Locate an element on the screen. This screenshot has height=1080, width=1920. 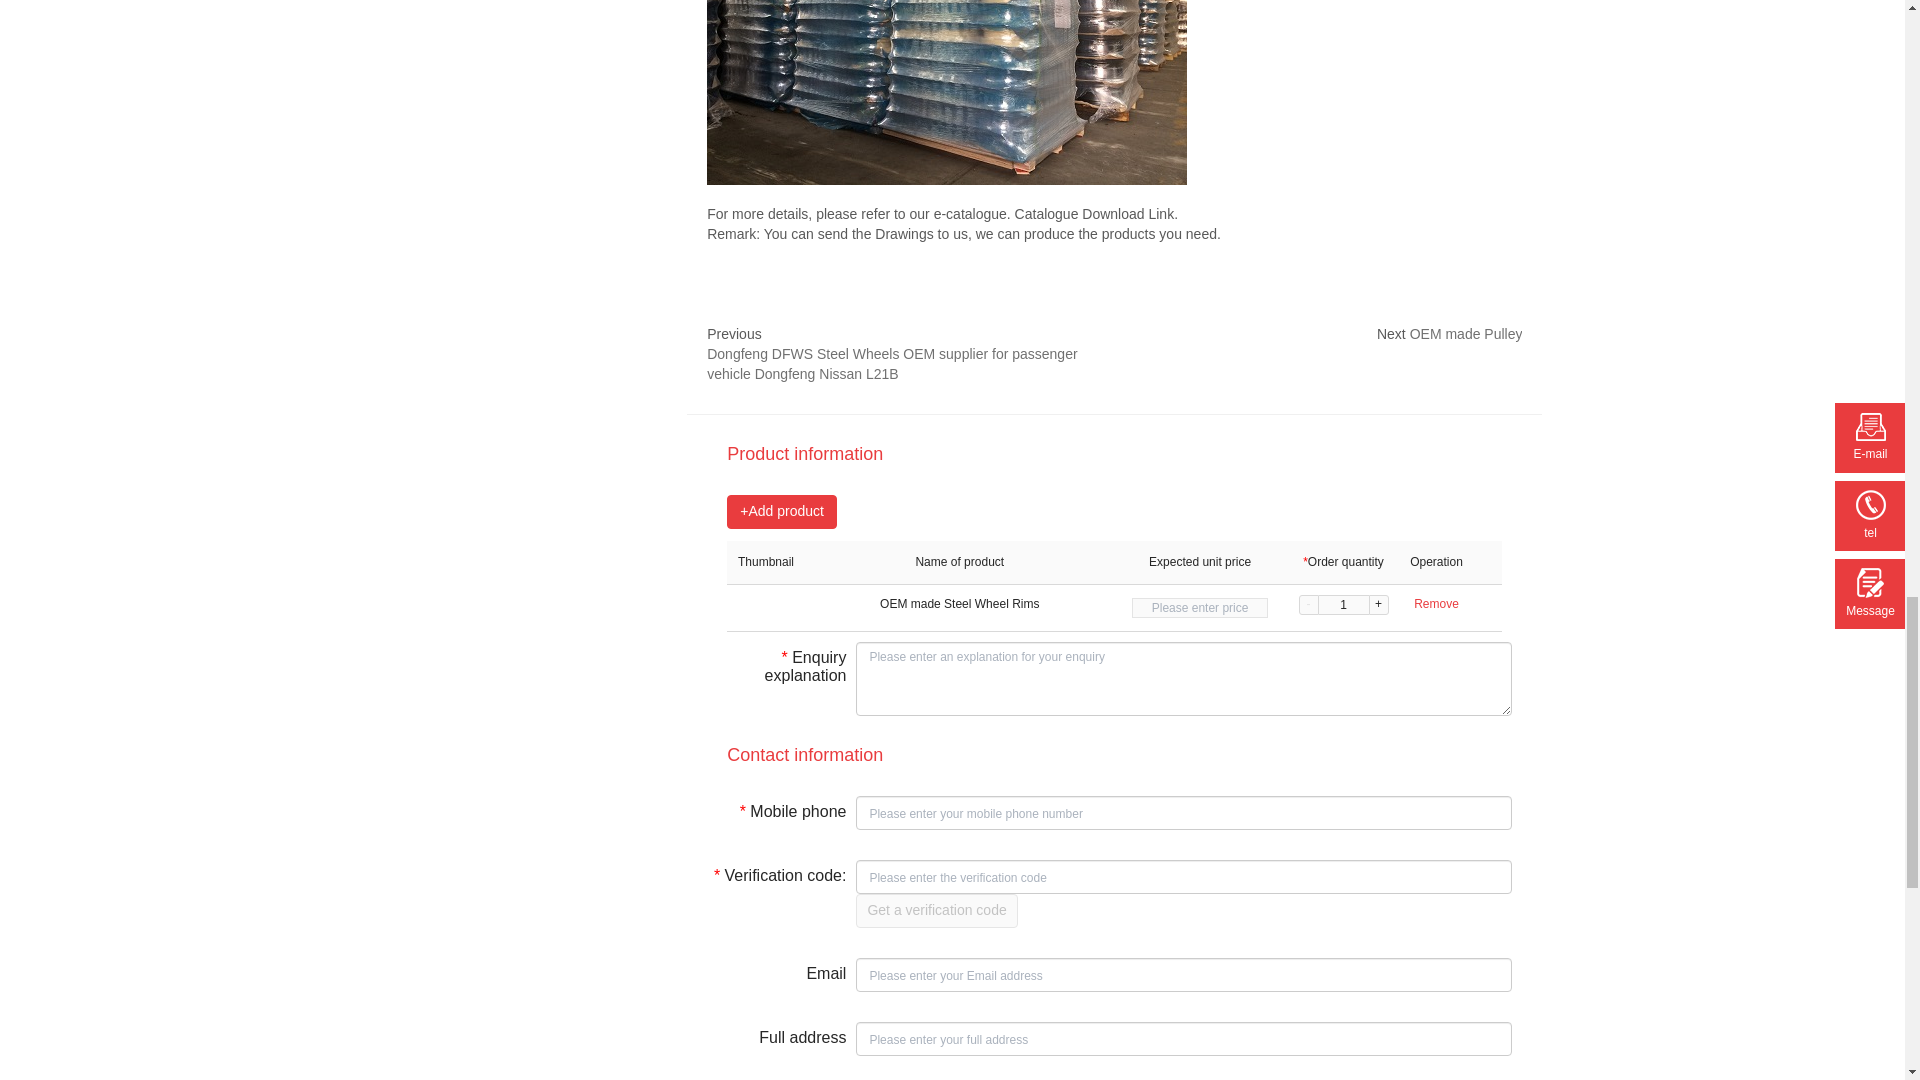
Remove is located at coordinates (1436, 604).